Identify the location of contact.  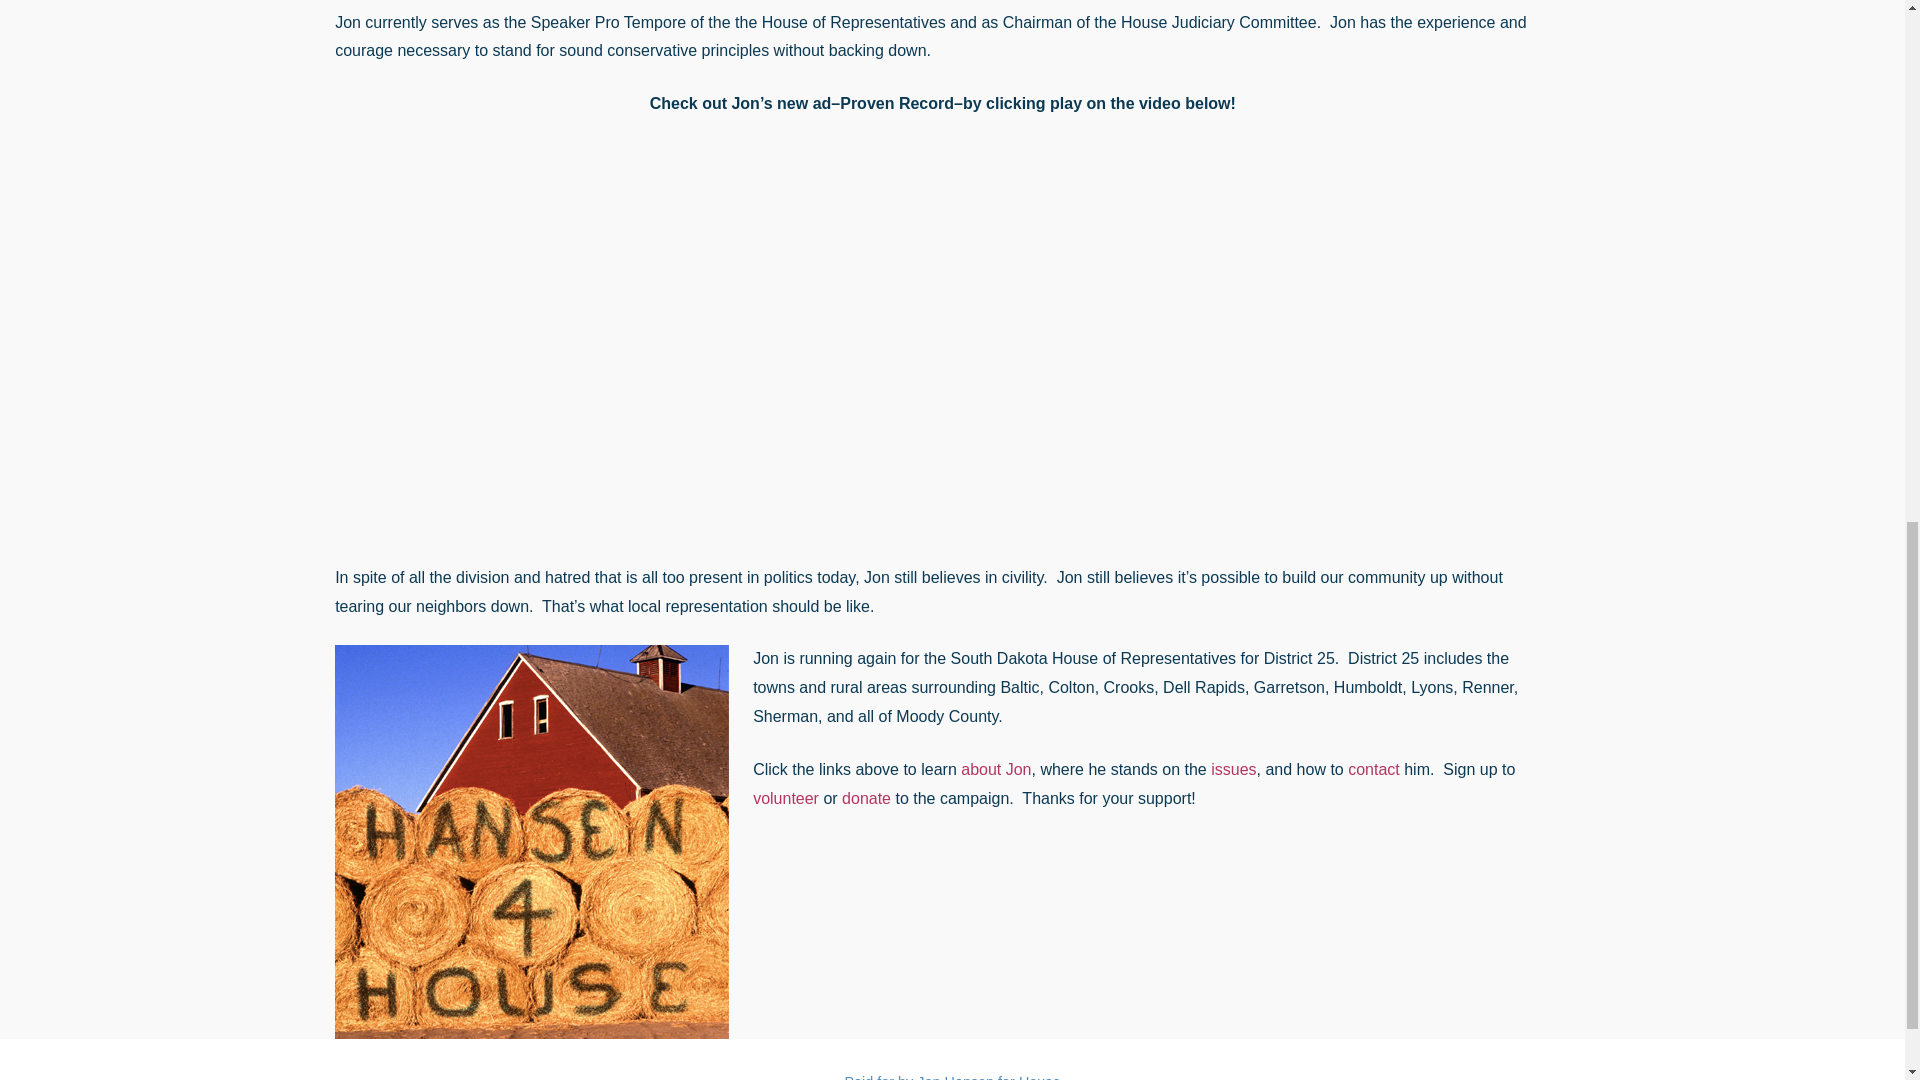
(1373, 769).